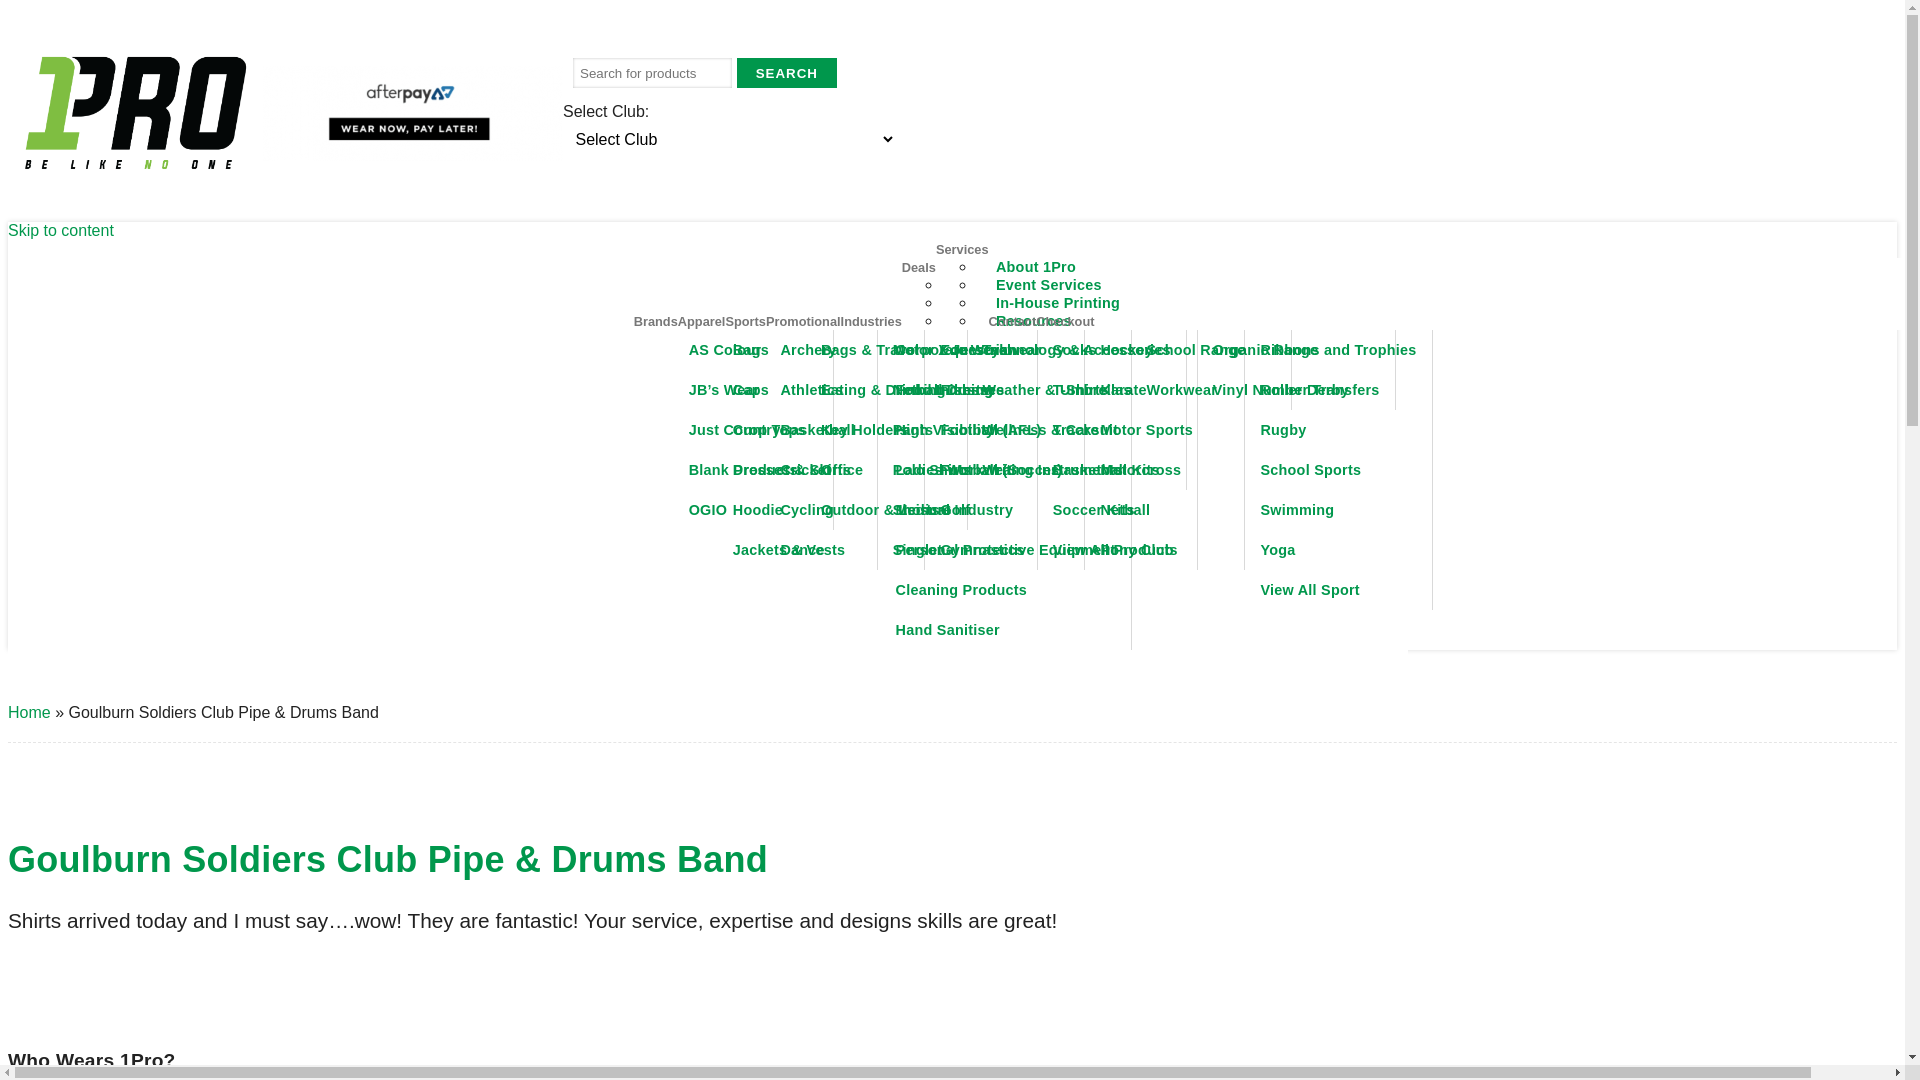 The width and height of the screenshot is (1920, 1080). Describe the element at coordinates (1338, 550) in the screenshot. I see `Yoga` at that location.